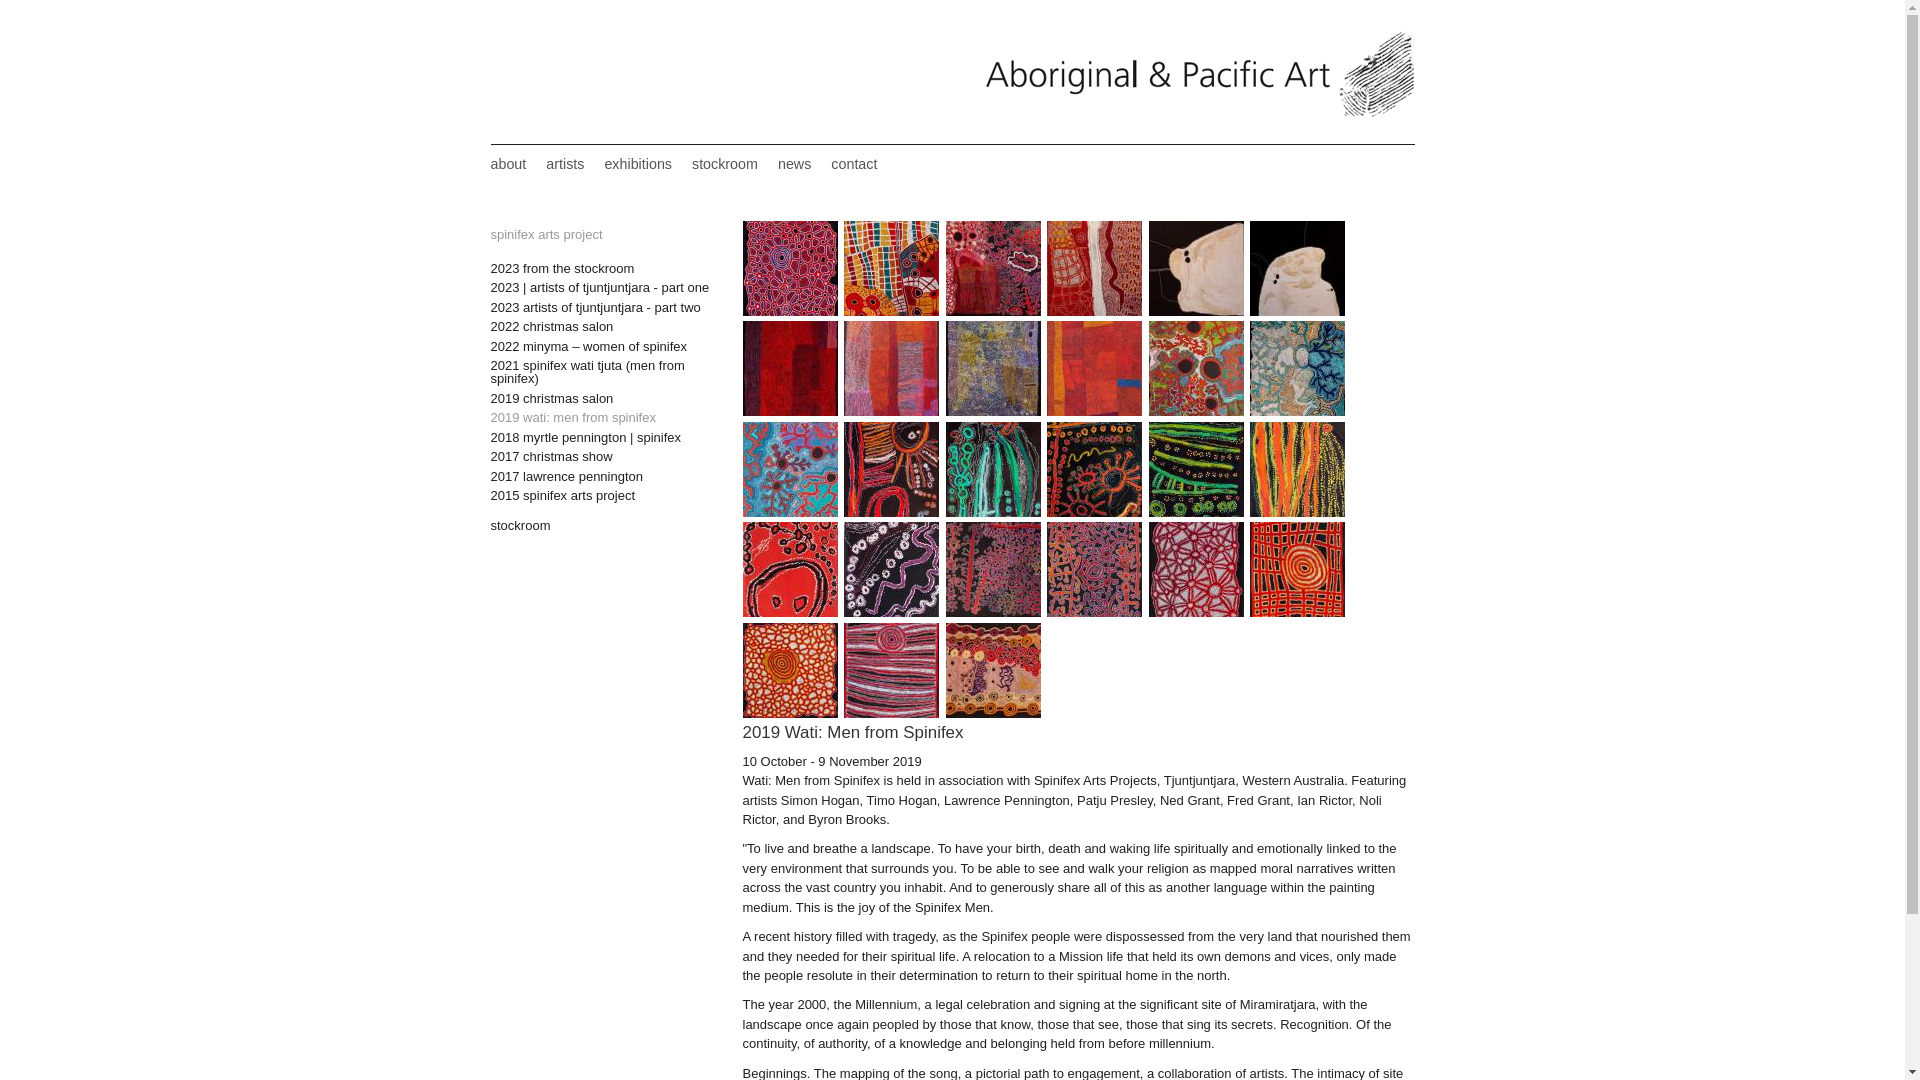 The height and width of the screenshot is (1080, 1920). What do you see at coordinates (508, 163) in the screenshot?
I see `about` at bounding box center [508, 163].